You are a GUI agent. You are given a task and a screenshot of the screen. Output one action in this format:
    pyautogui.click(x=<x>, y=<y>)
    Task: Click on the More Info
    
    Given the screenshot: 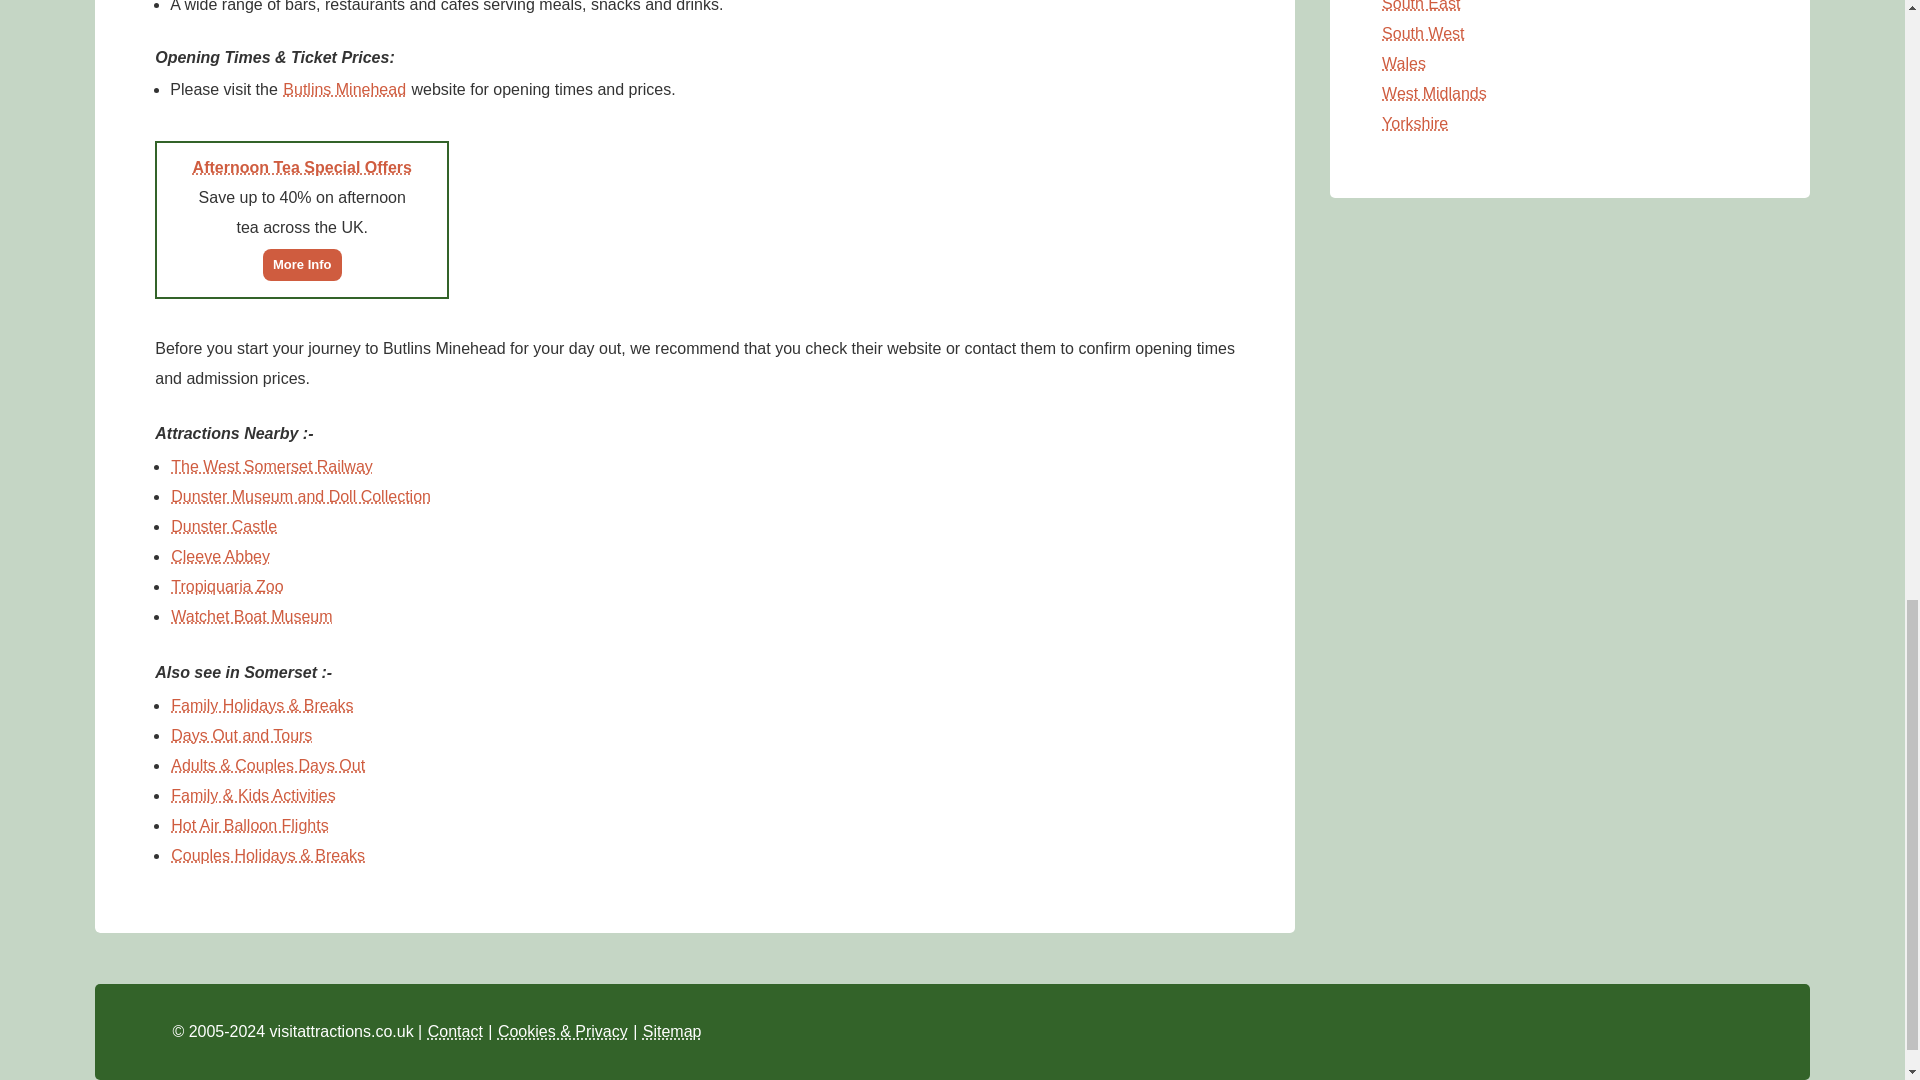 What is the action you would take?
    pyautogui.click(x=302, y=262)
    